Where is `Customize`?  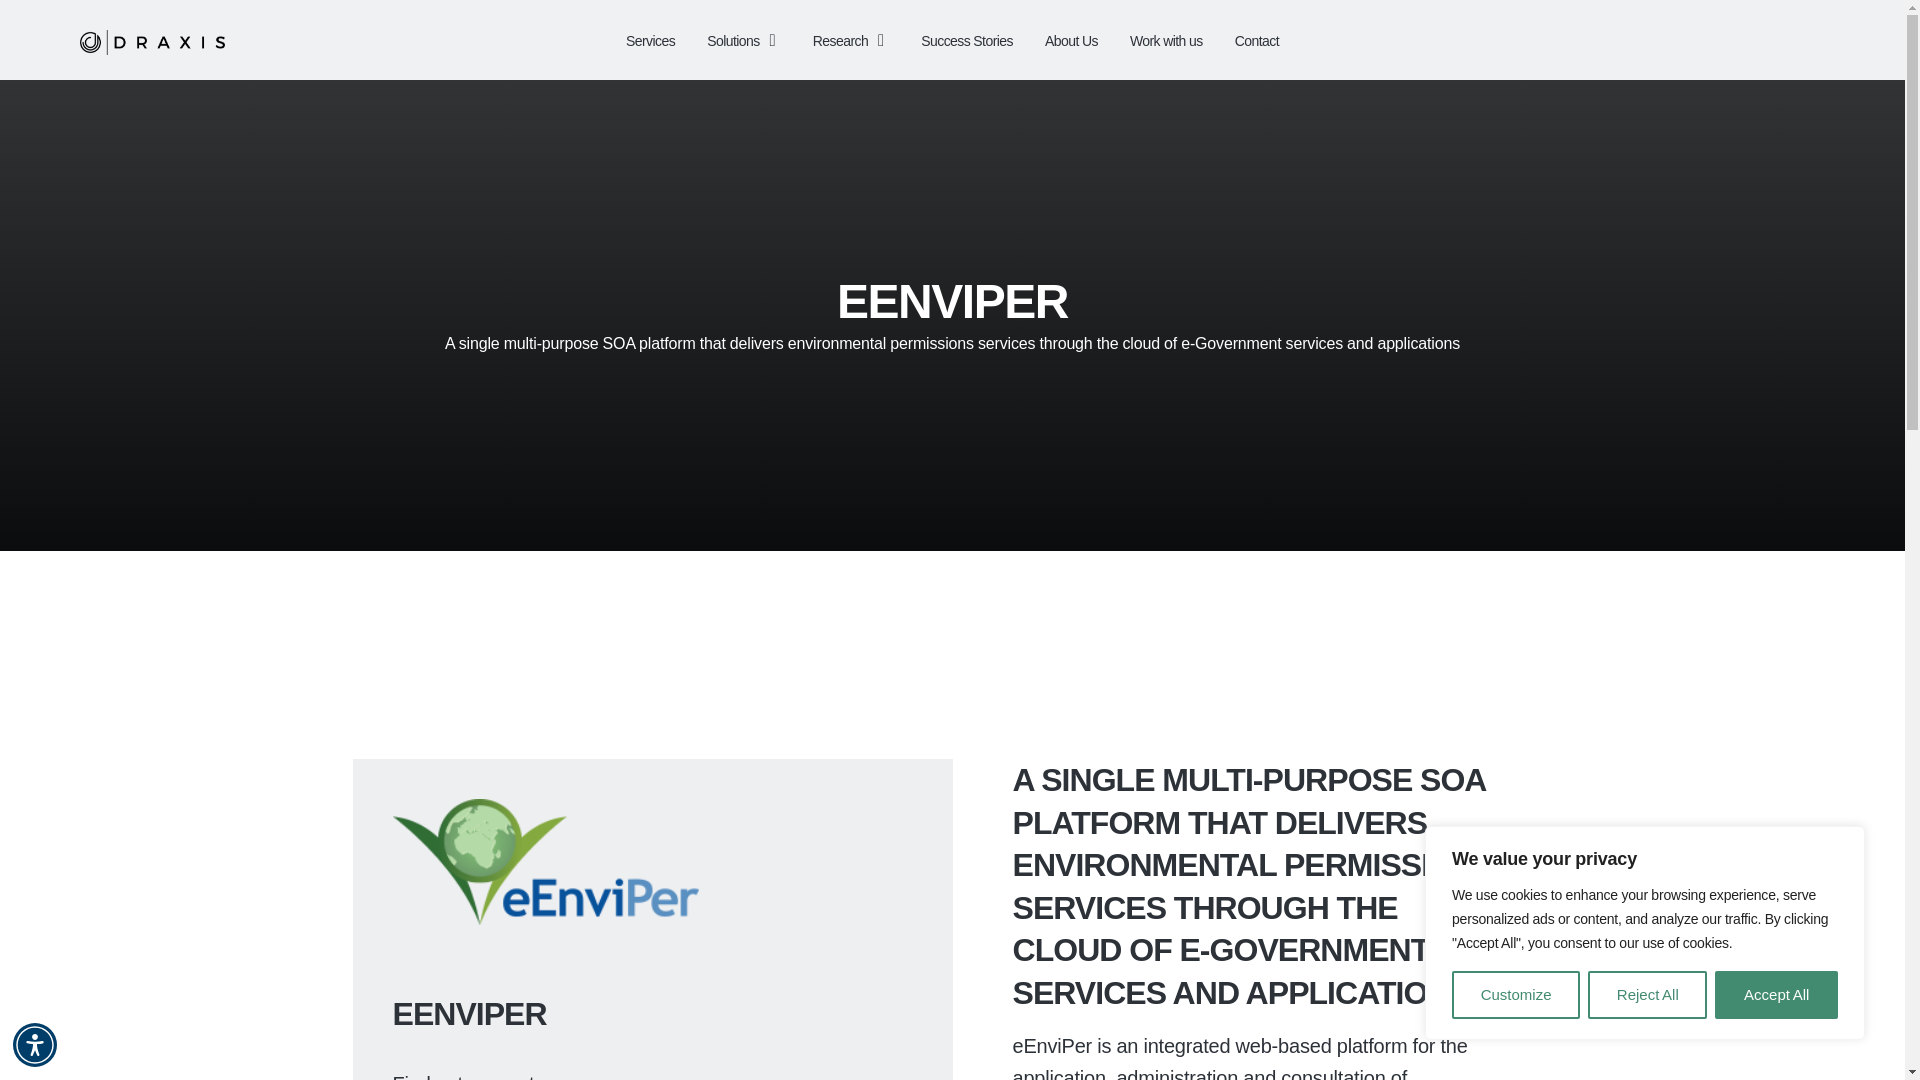 Customize is located at coordinates (1516, 994).